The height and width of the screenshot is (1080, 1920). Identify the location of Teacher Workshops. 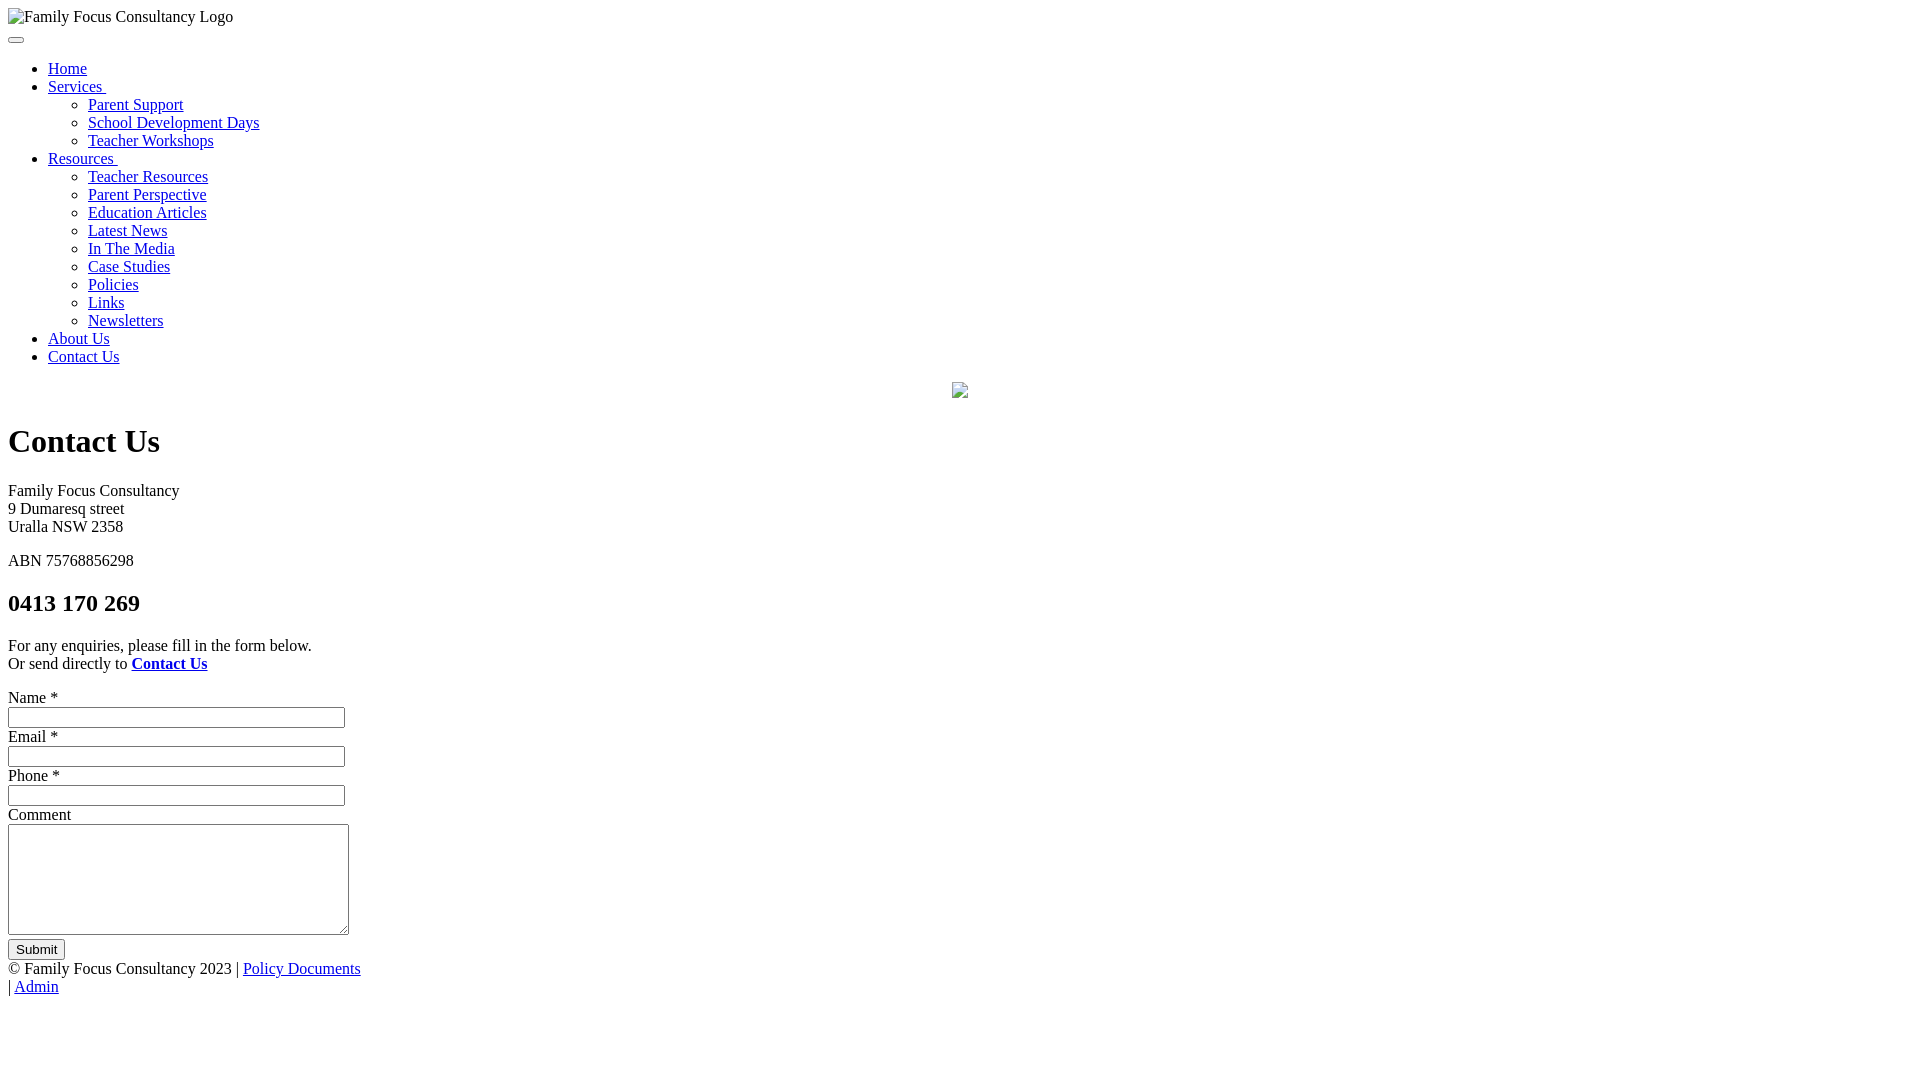
(151, 140).